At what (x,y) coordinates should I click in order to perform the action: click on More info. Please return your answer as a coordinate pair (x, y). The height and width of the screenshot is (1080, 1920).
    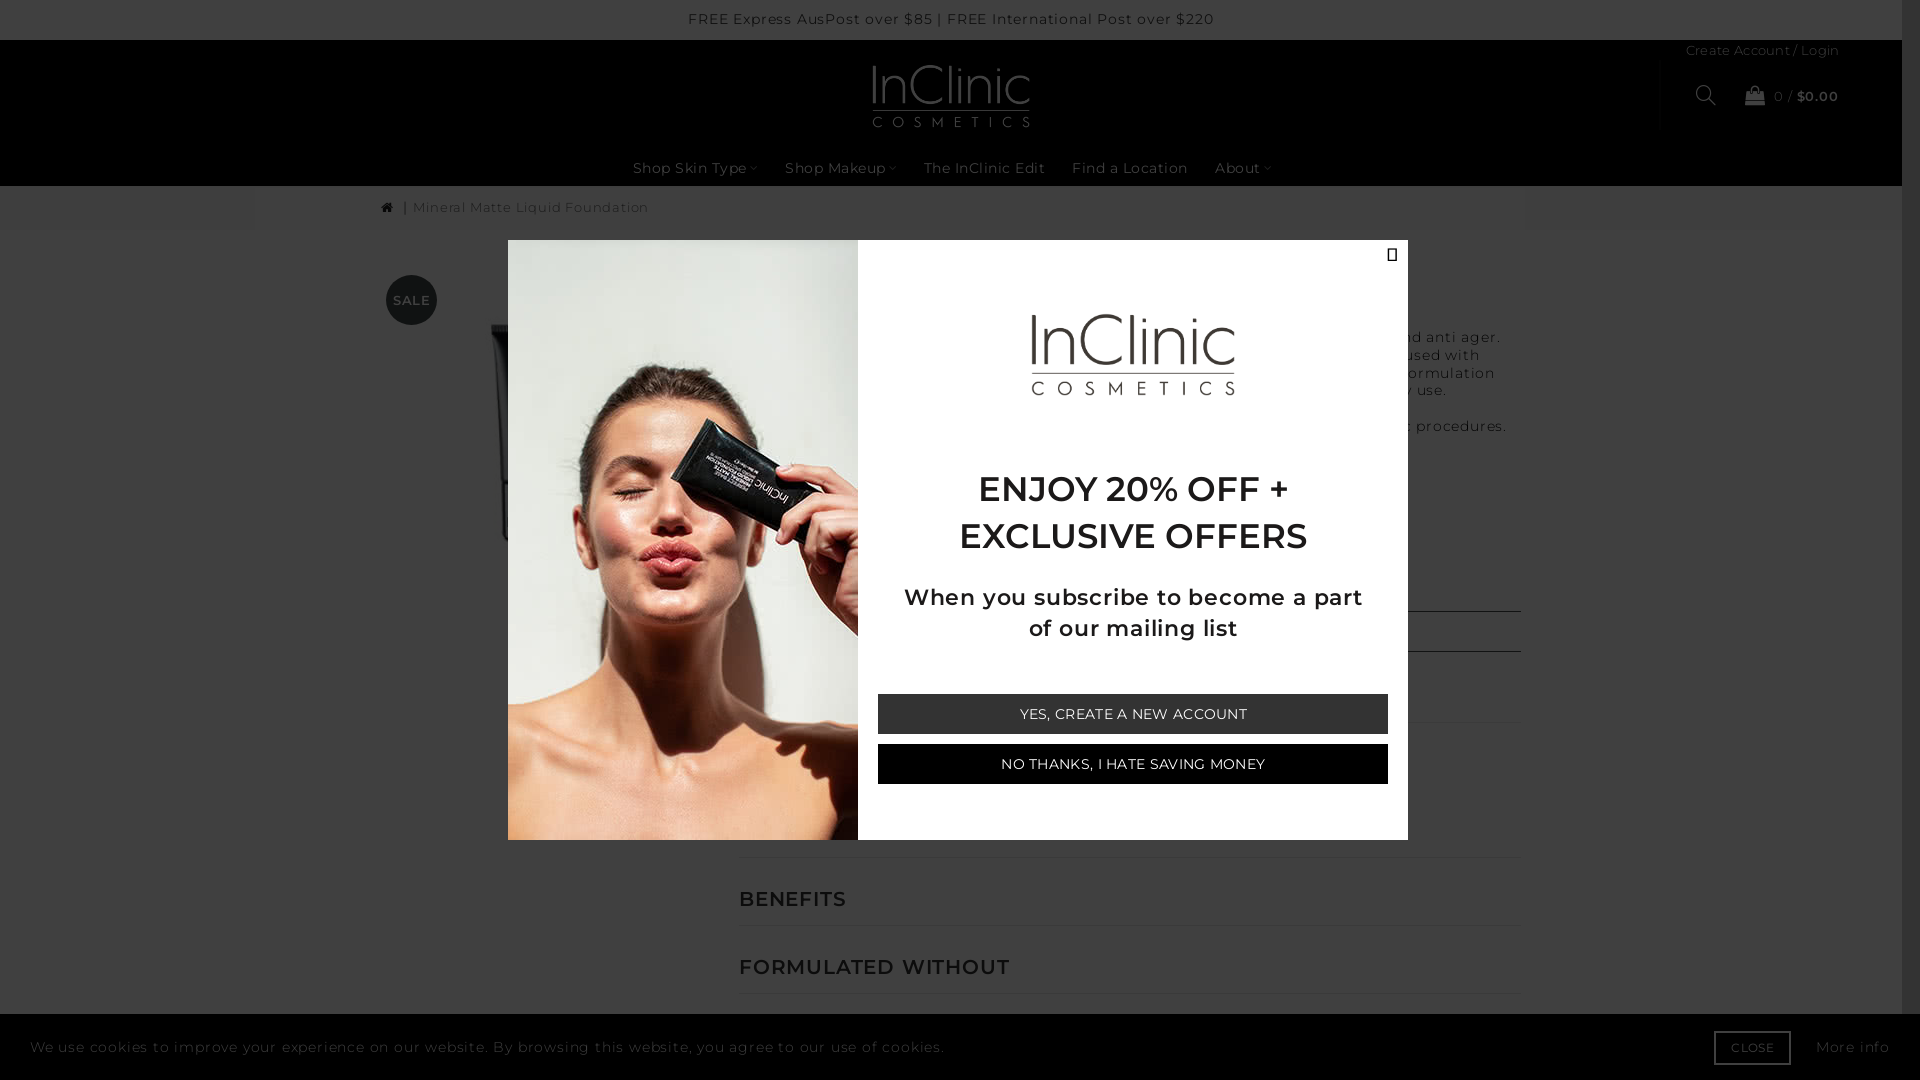
    Looking at the image, I should click on (1853, 1047).